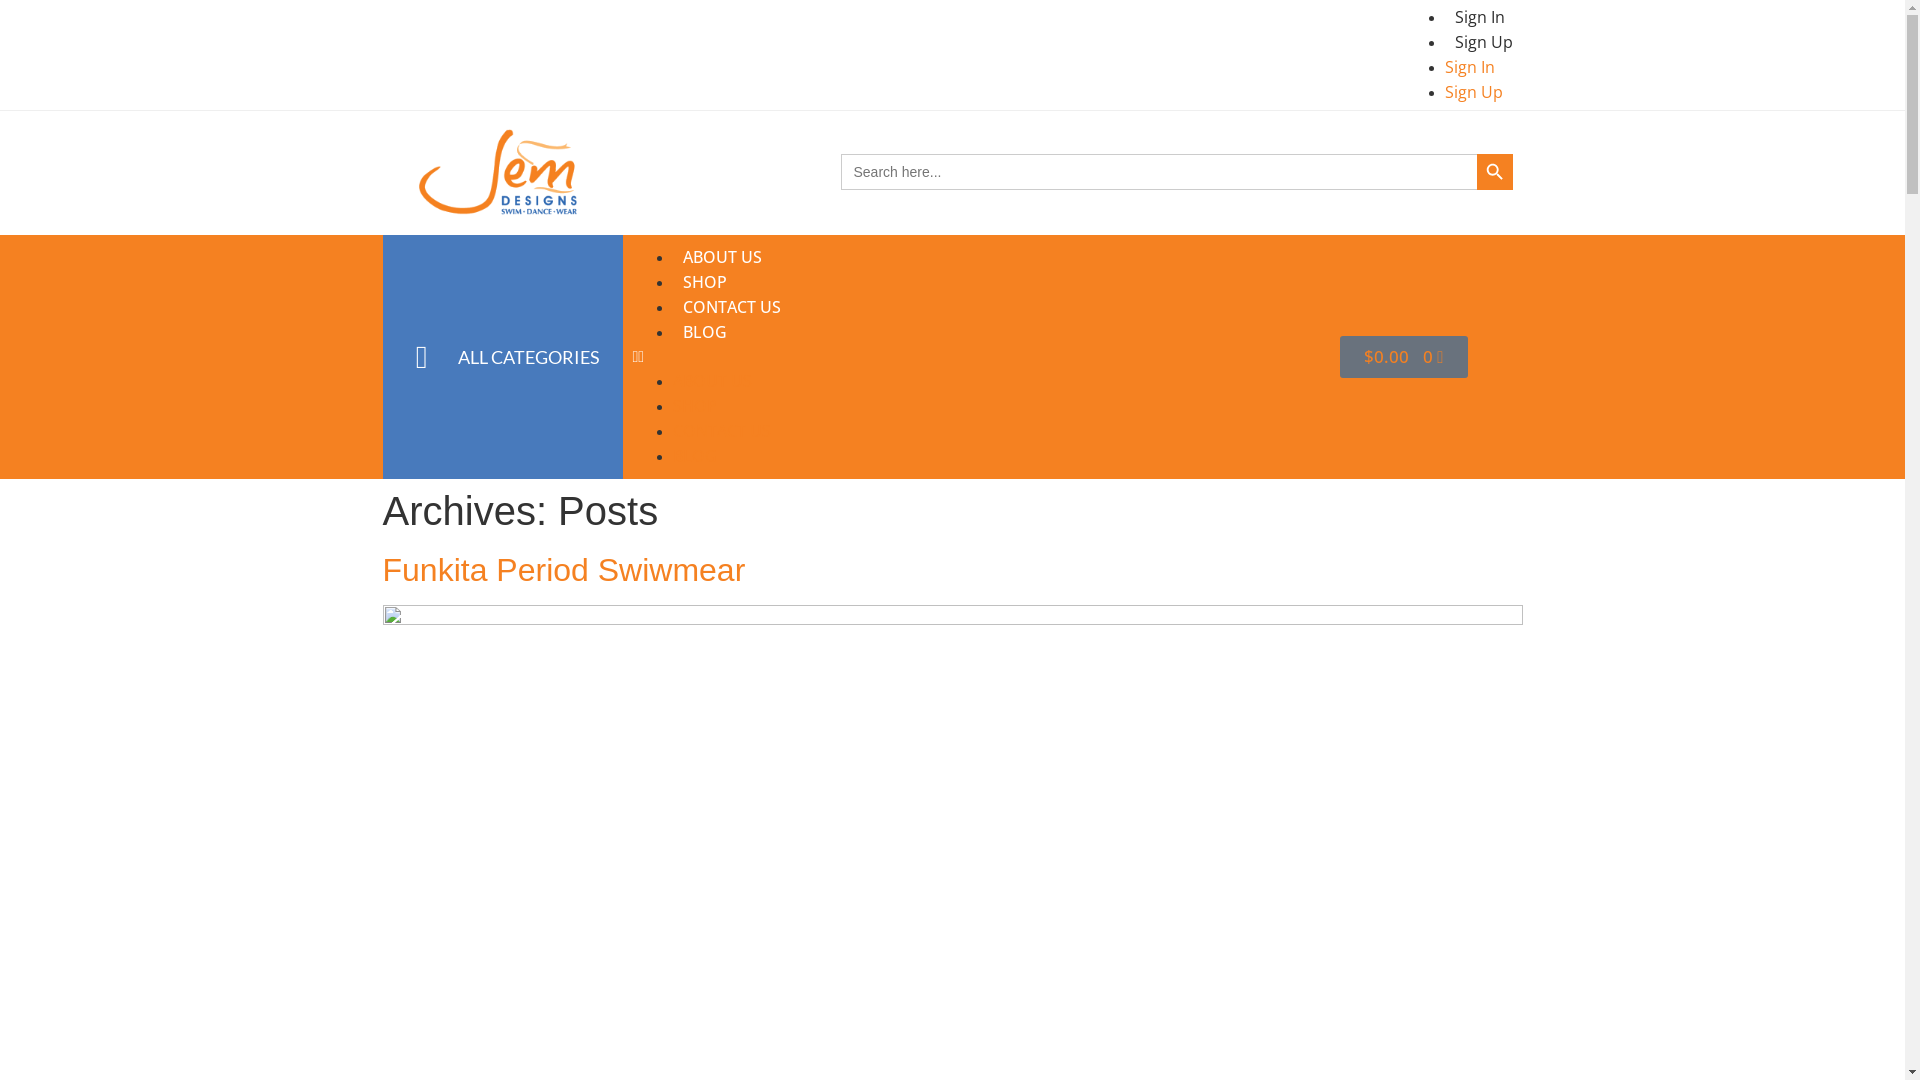  What do you see at coordinates (529, 357) in the screenshot?
I see `ALL CATEGORIES` at bounding box center [529, 357].